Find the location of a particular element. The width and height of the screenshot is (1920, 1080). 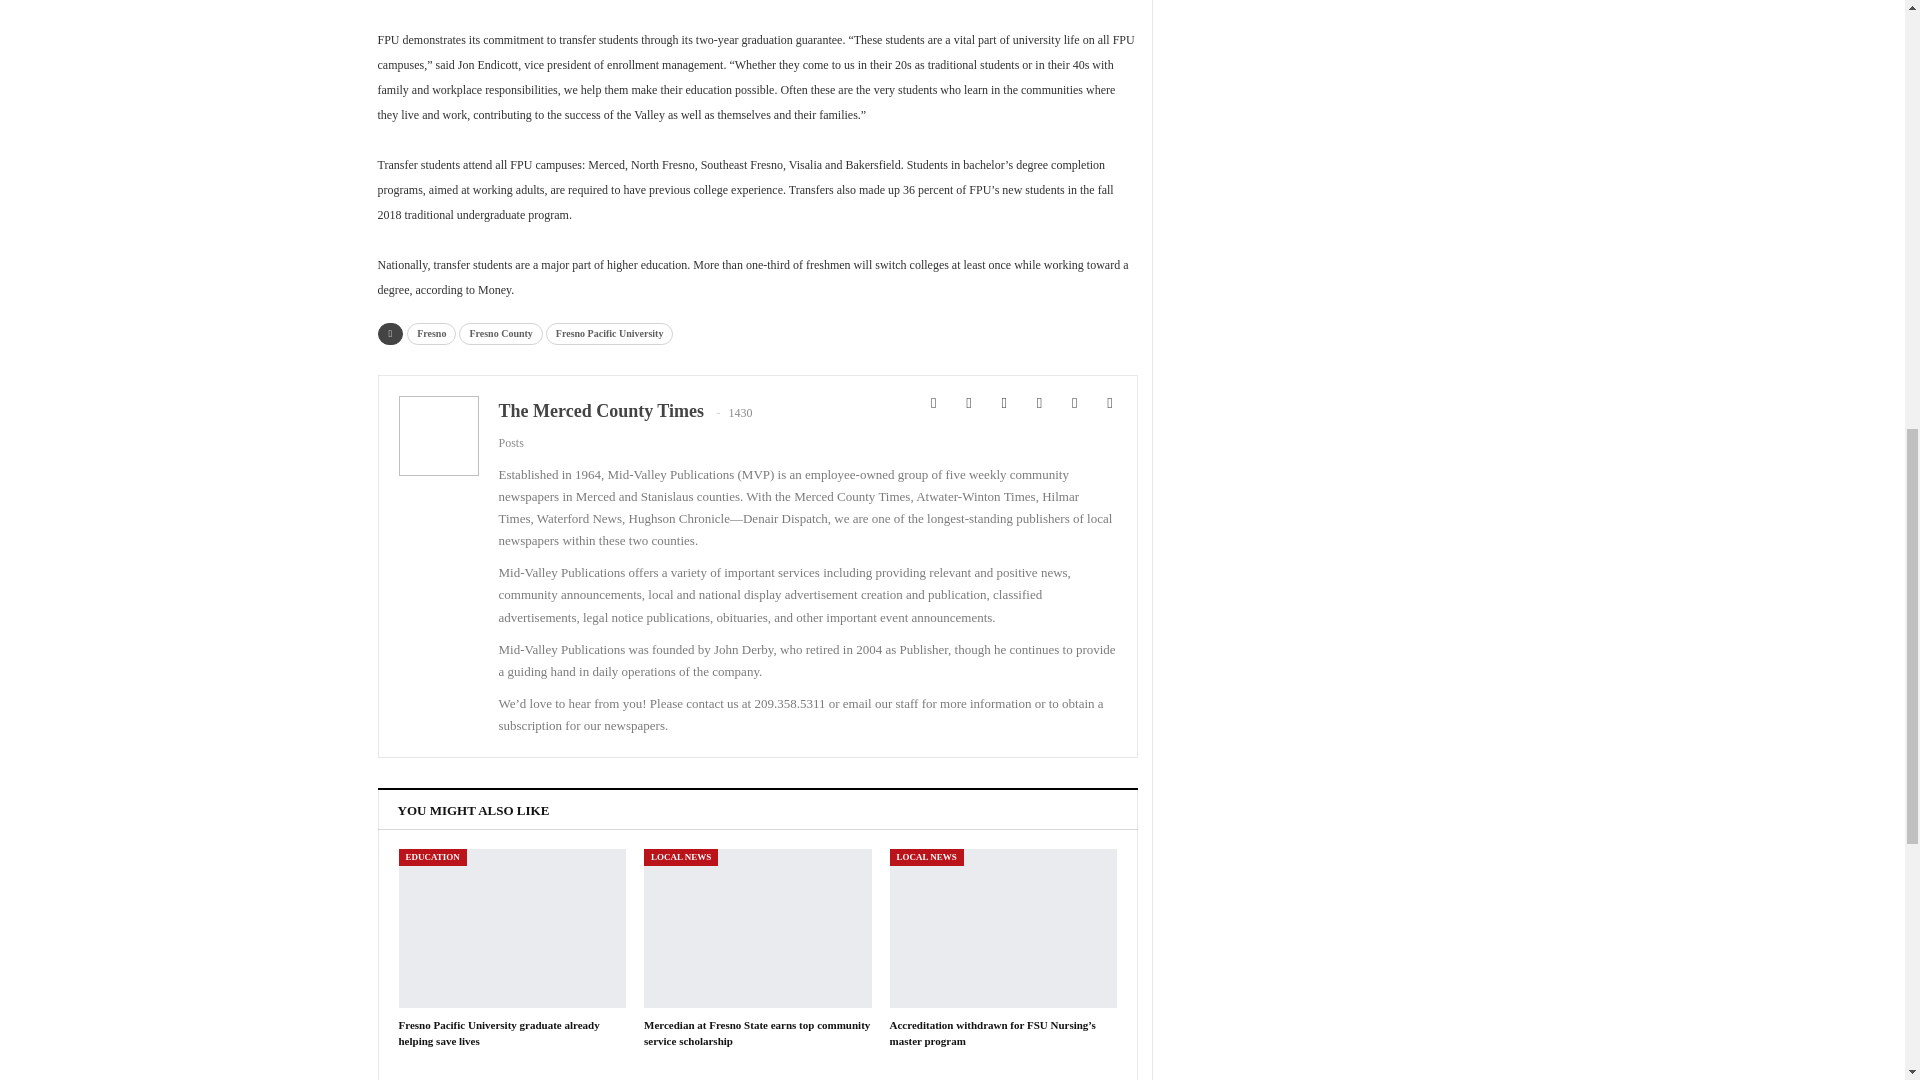

Fresno is located at coordinates (432, 333).